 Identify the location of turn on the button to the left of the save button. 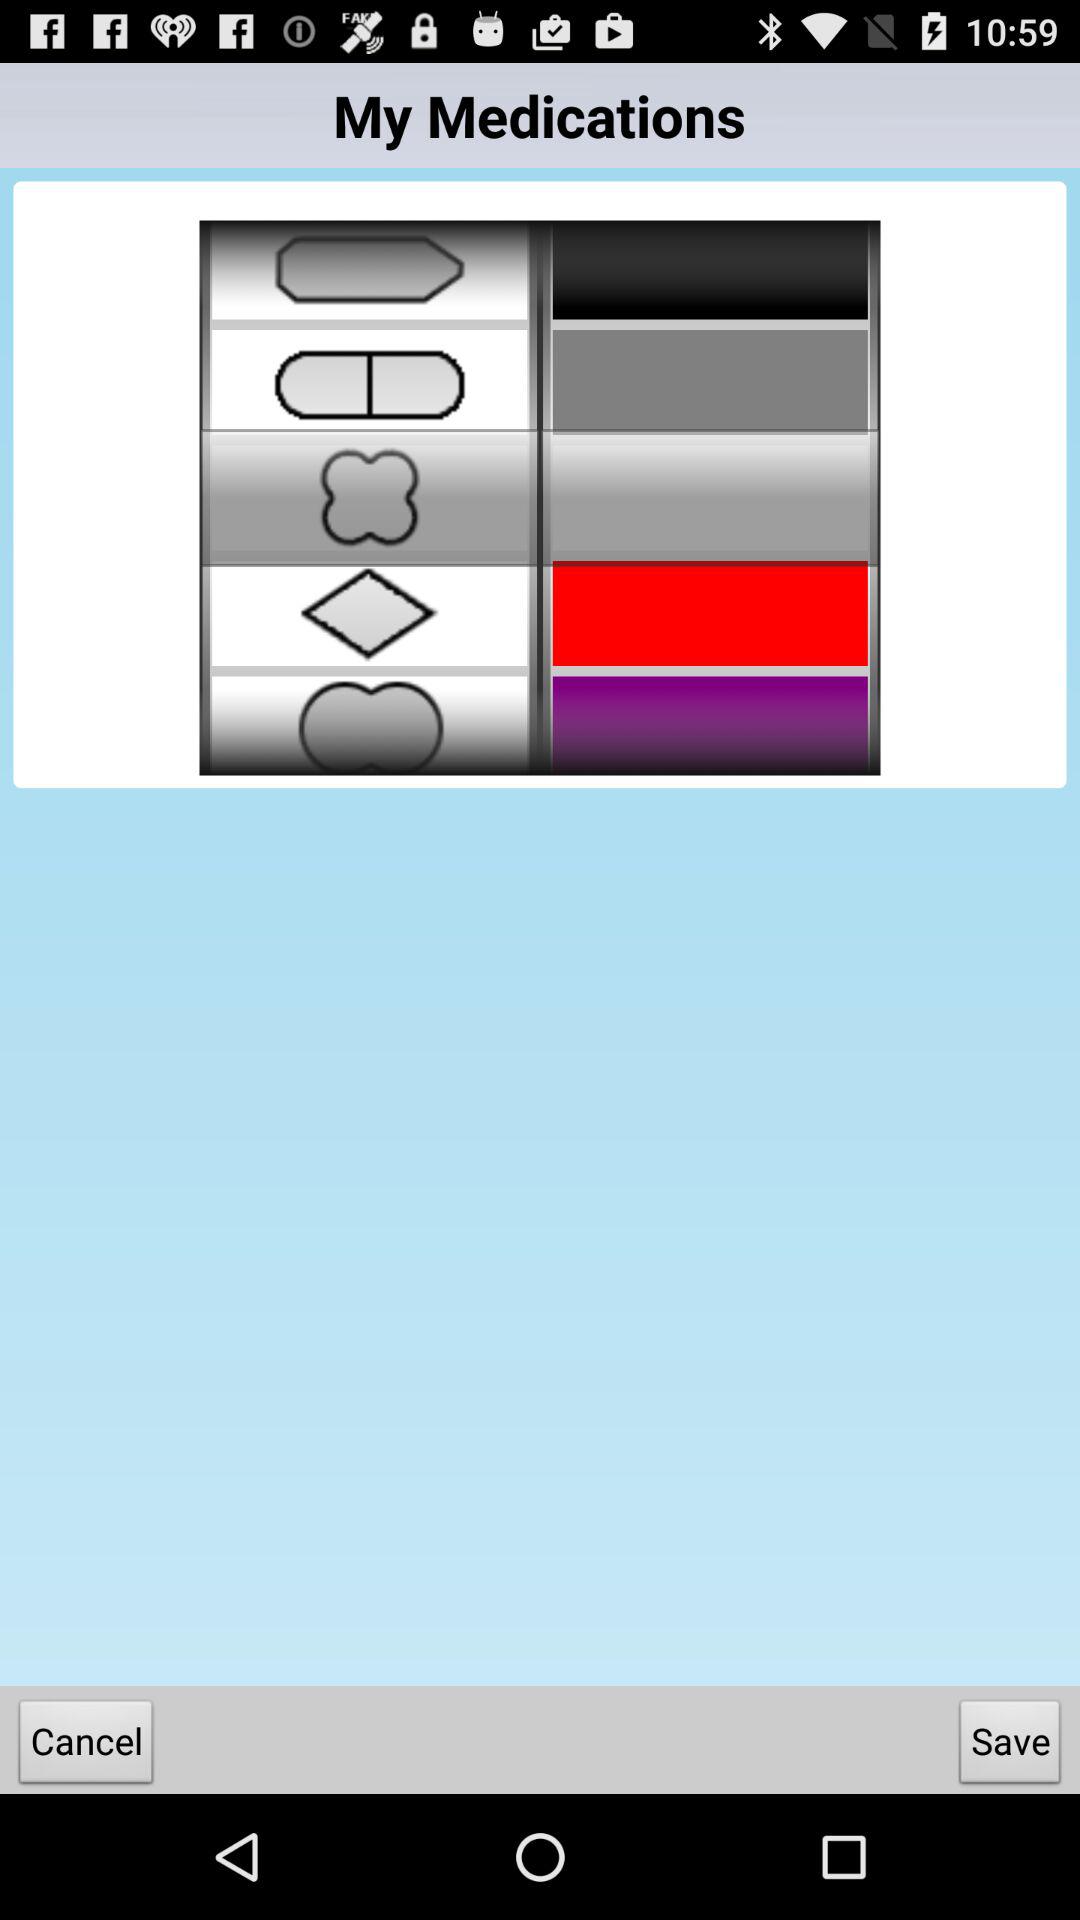
(86, 1746).